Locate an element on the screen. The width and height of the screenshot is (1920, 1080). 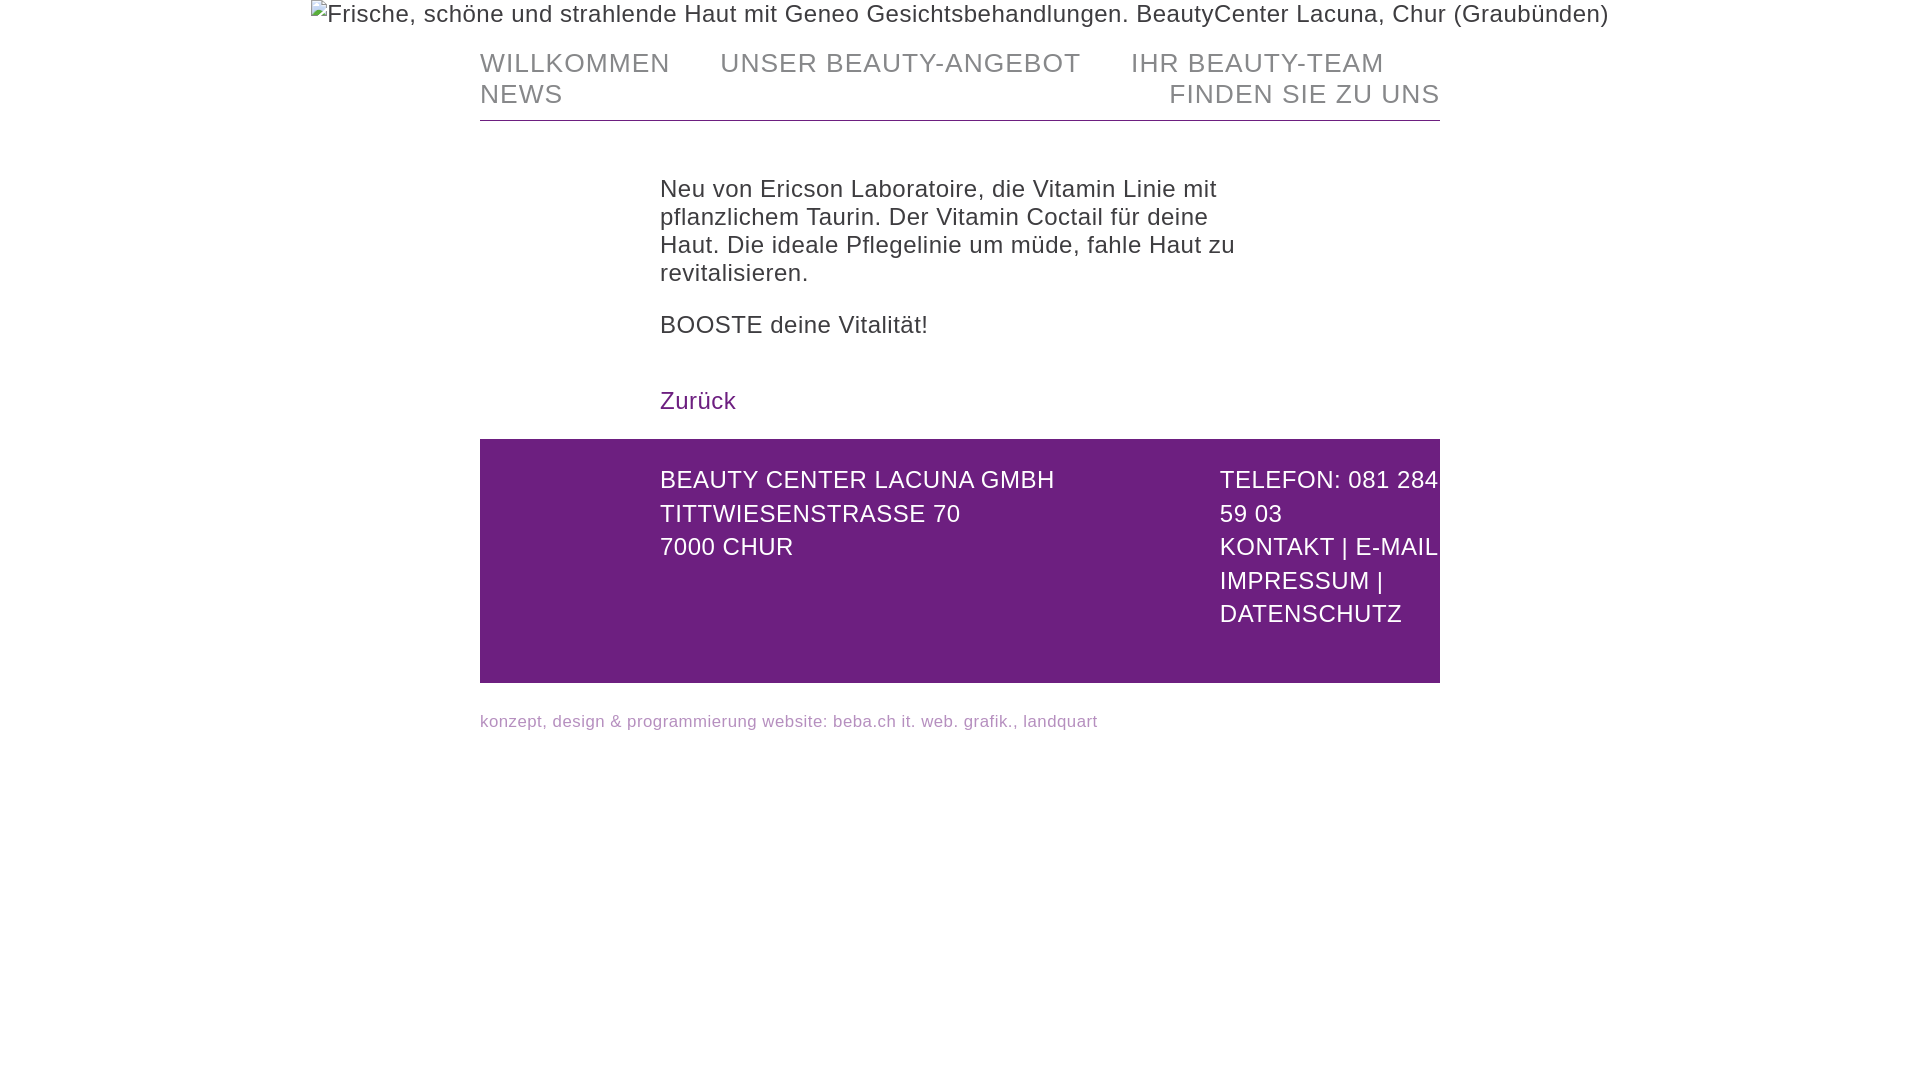
NEWS is located at coordinates (522, 94).